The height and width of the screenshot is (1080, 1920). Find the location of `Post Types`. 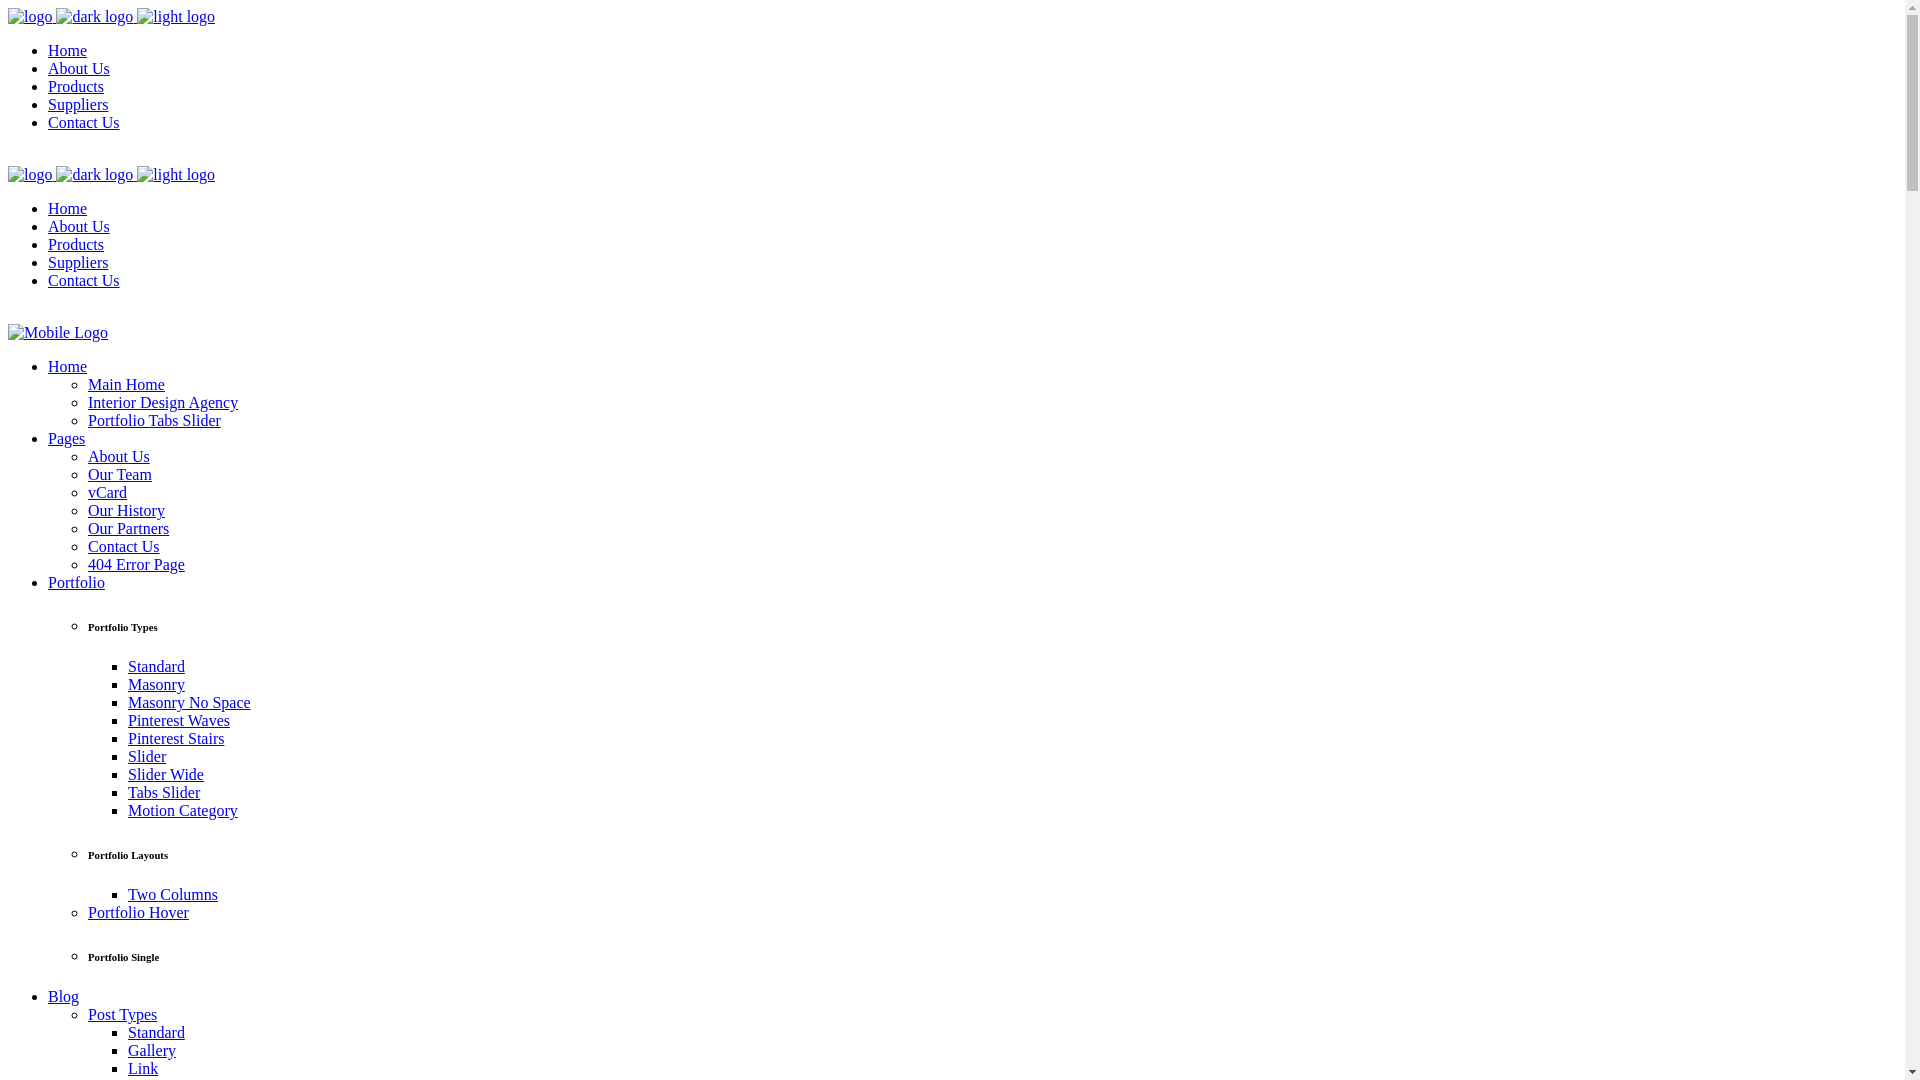

Post Types is located at coordinates (122, 1014).